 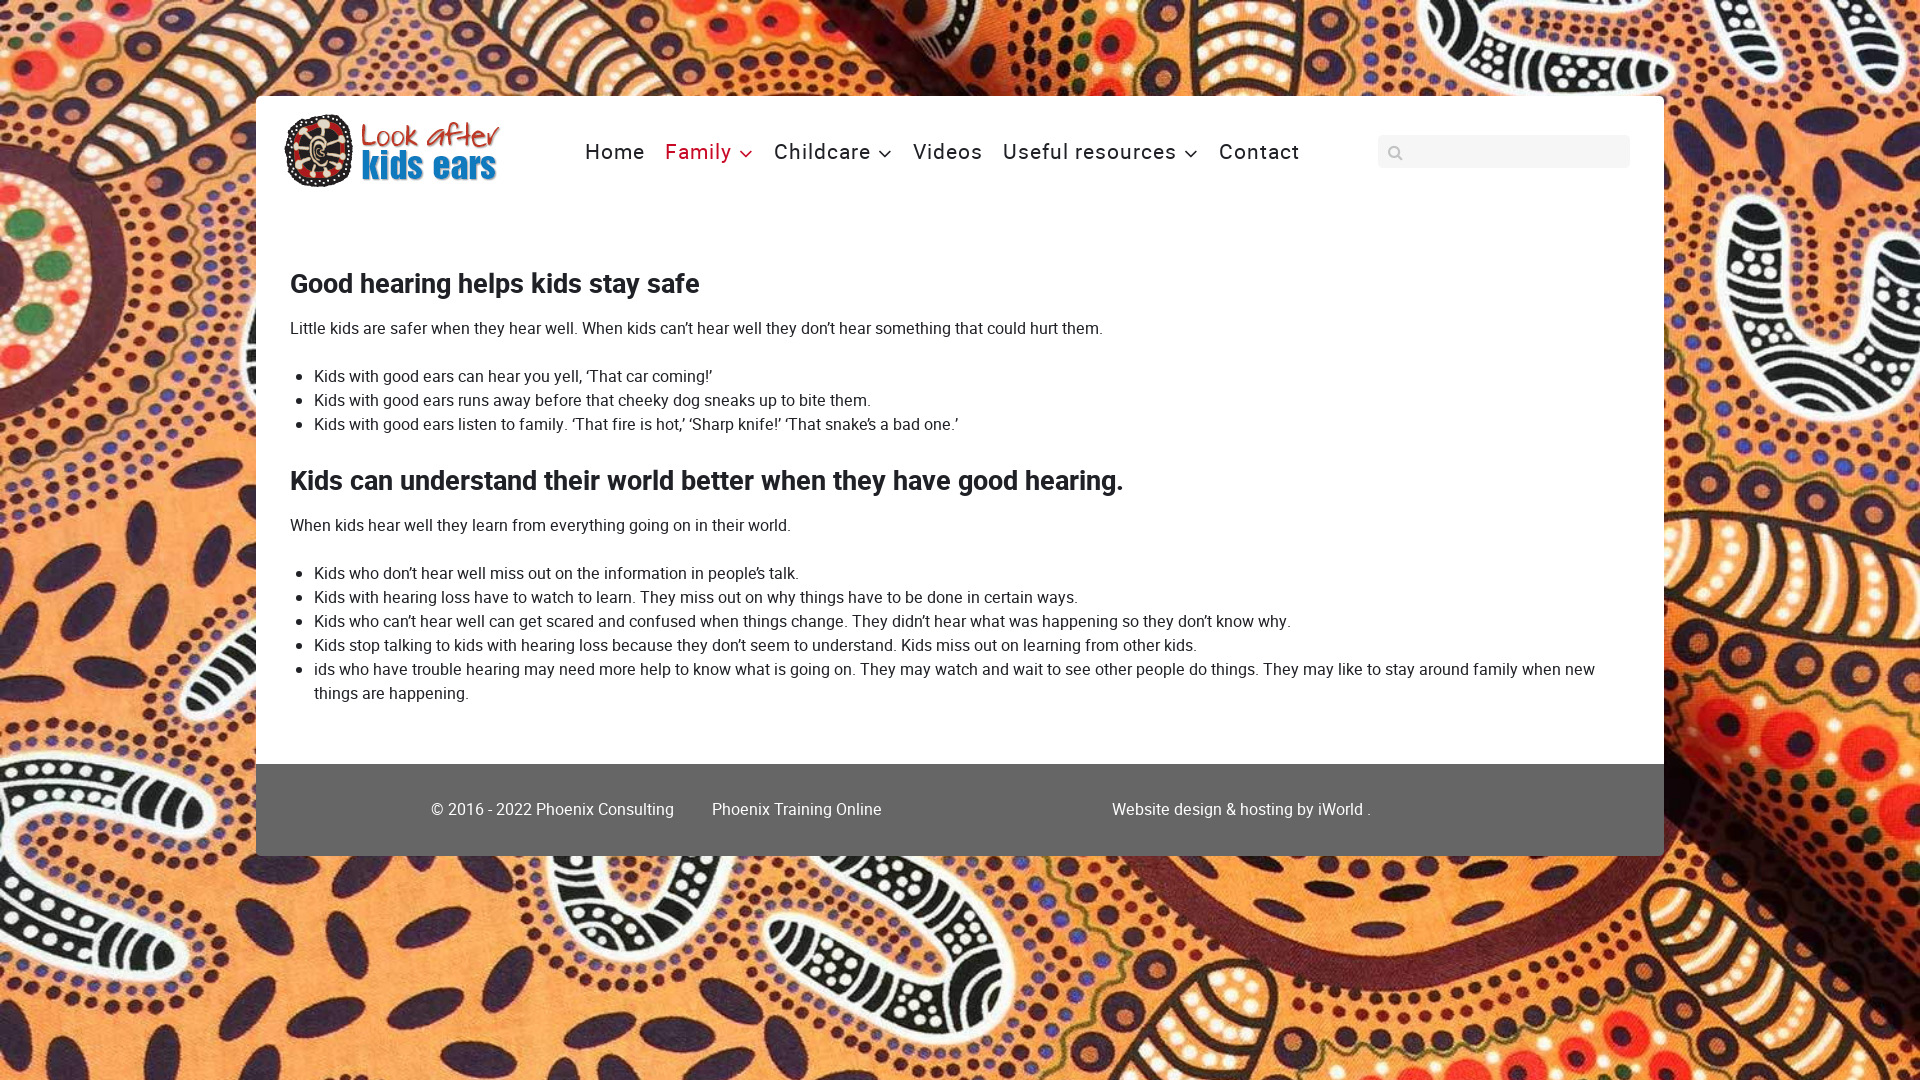 I want to click on Useful resources, so click(x=1100, y=151).